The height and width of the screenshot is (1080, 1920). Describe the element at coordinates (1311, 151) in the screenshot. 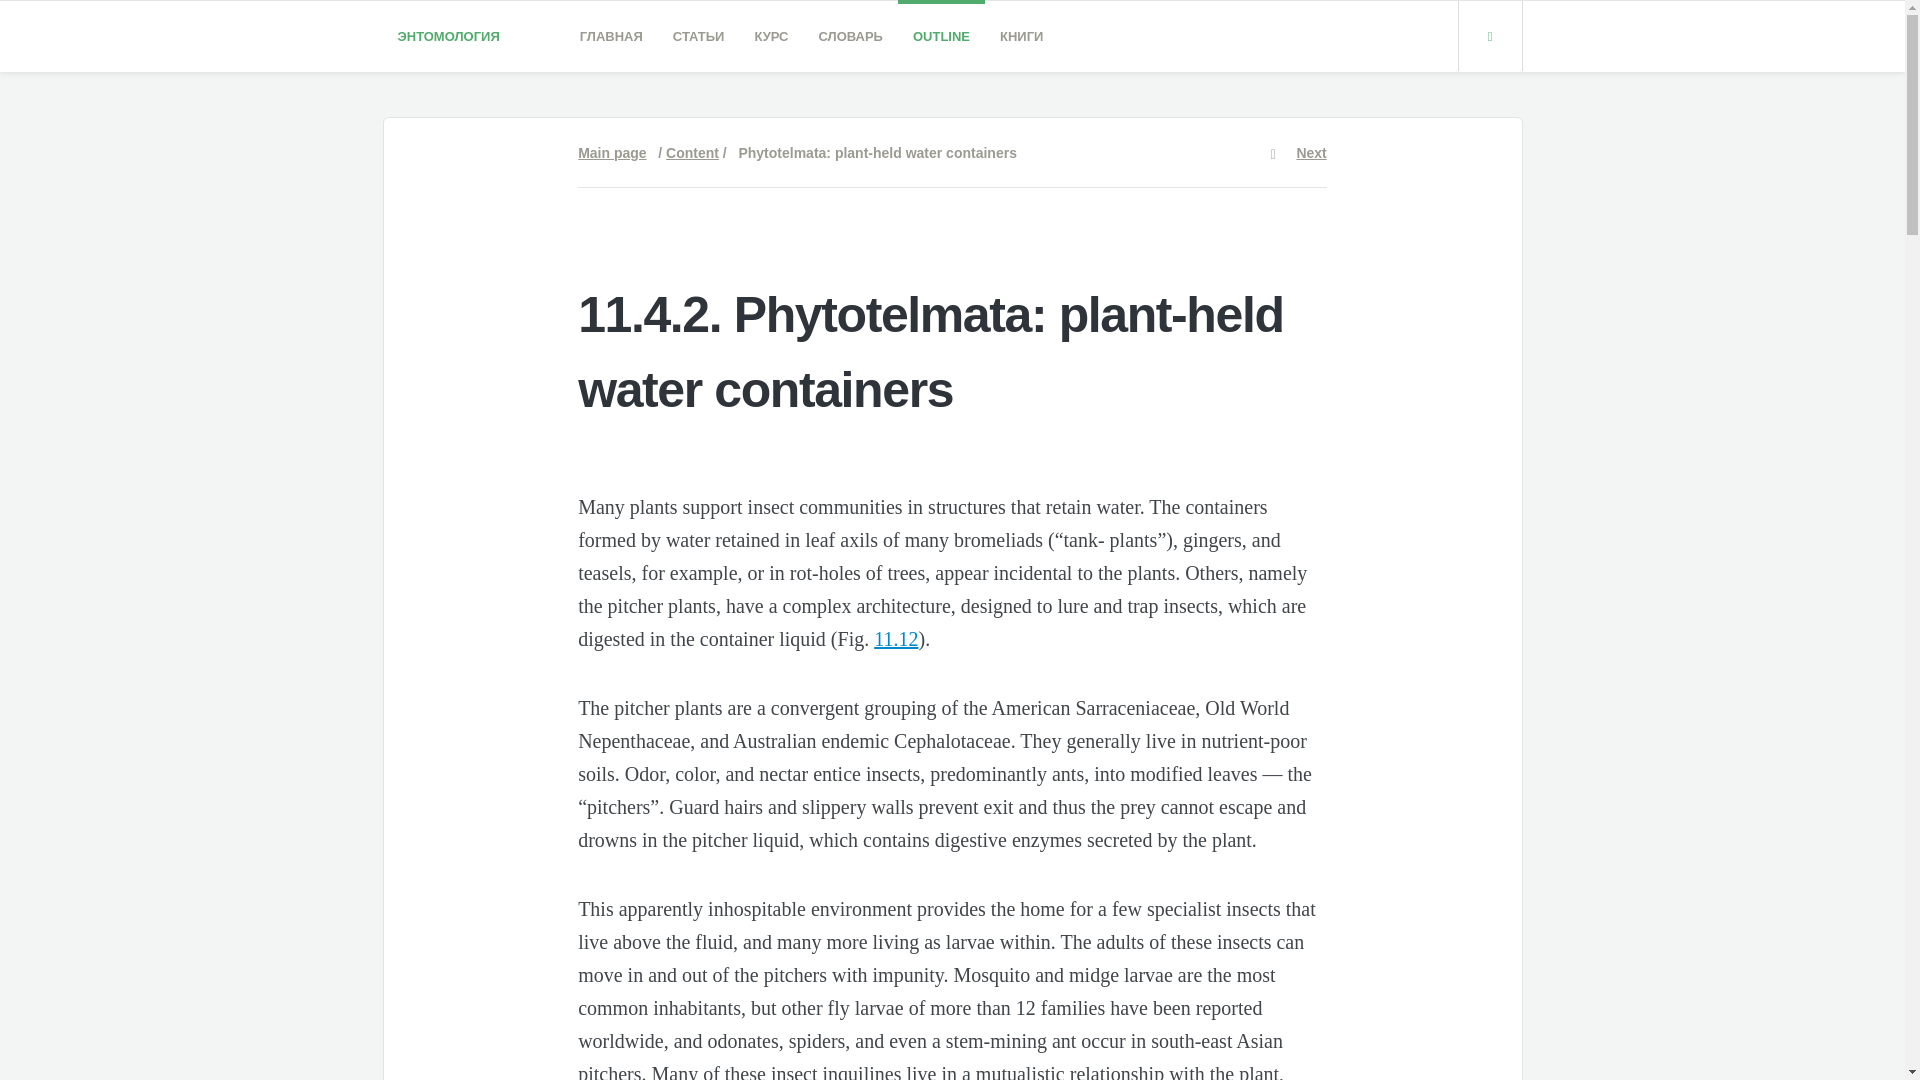

I see `Next` at that location.